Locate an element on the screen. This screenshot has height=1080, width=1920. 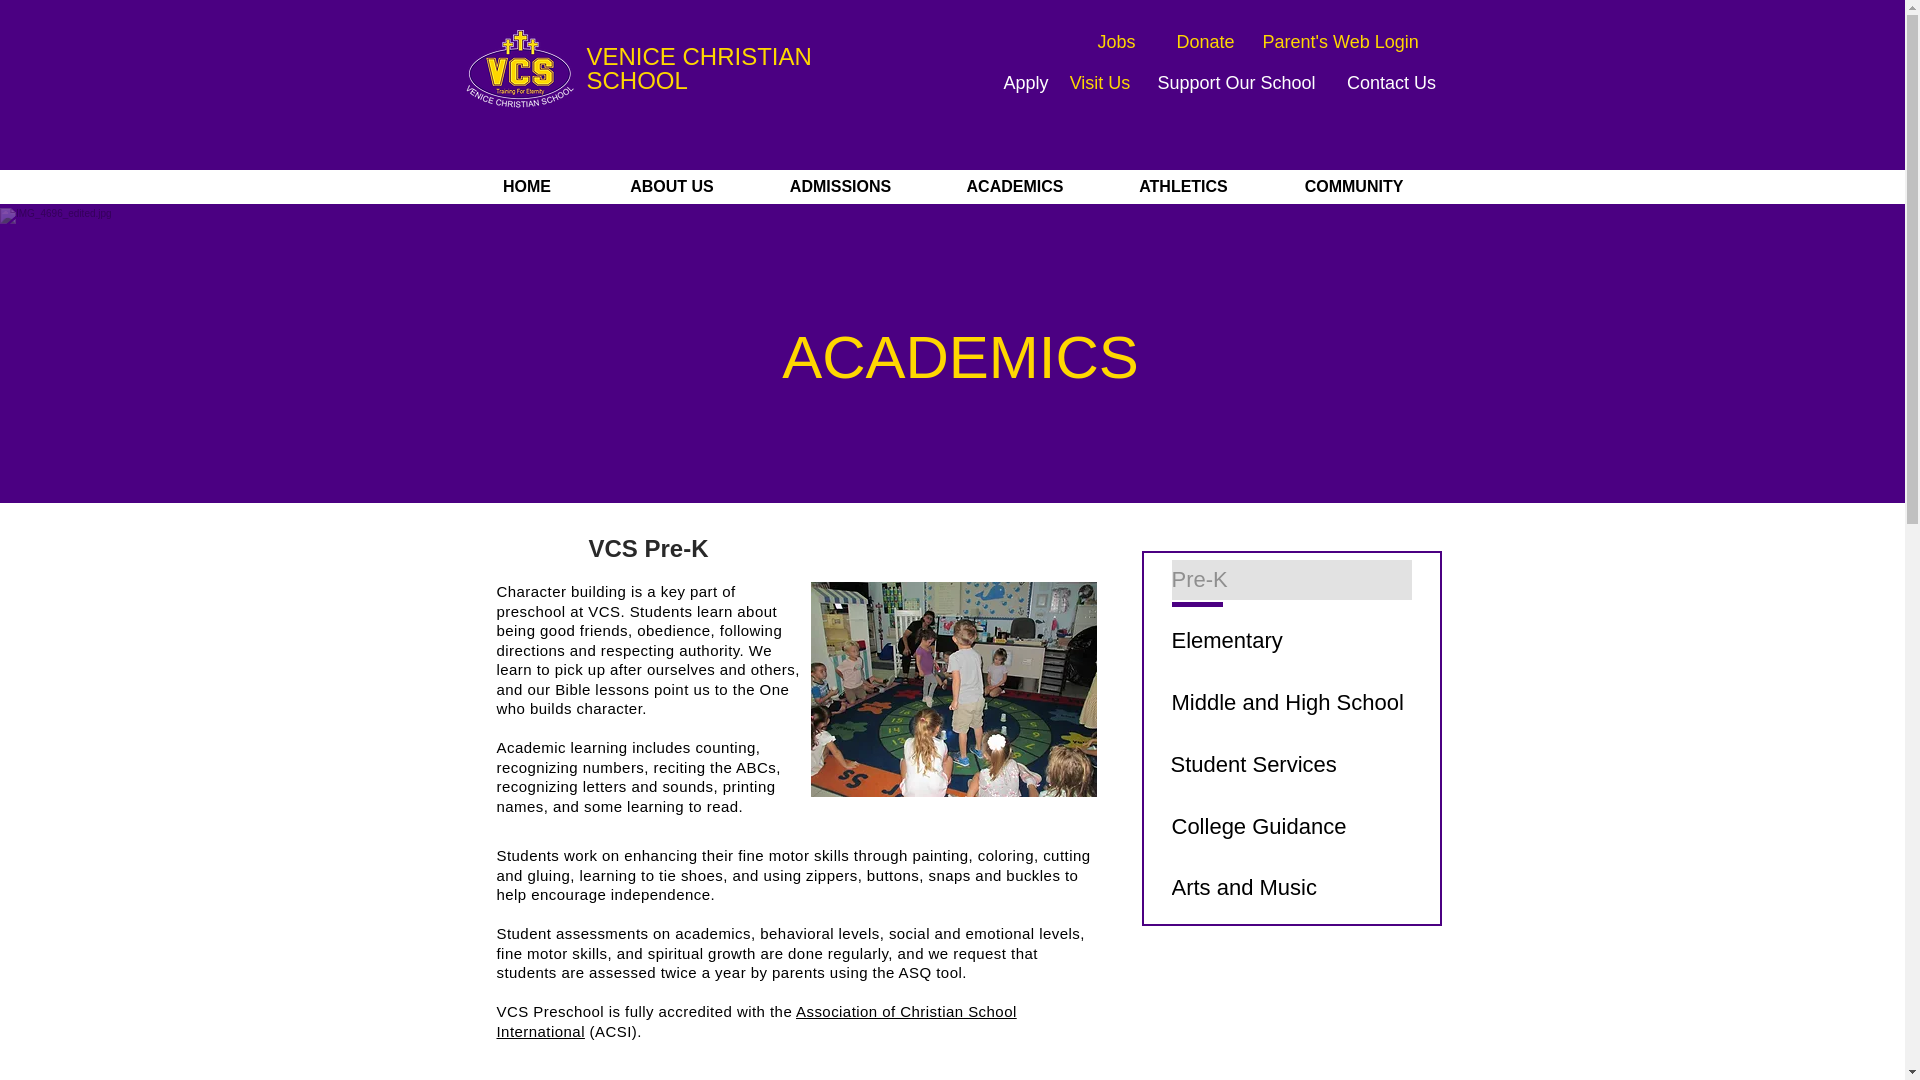
Support Our School is located at coordinates (1236, 82).